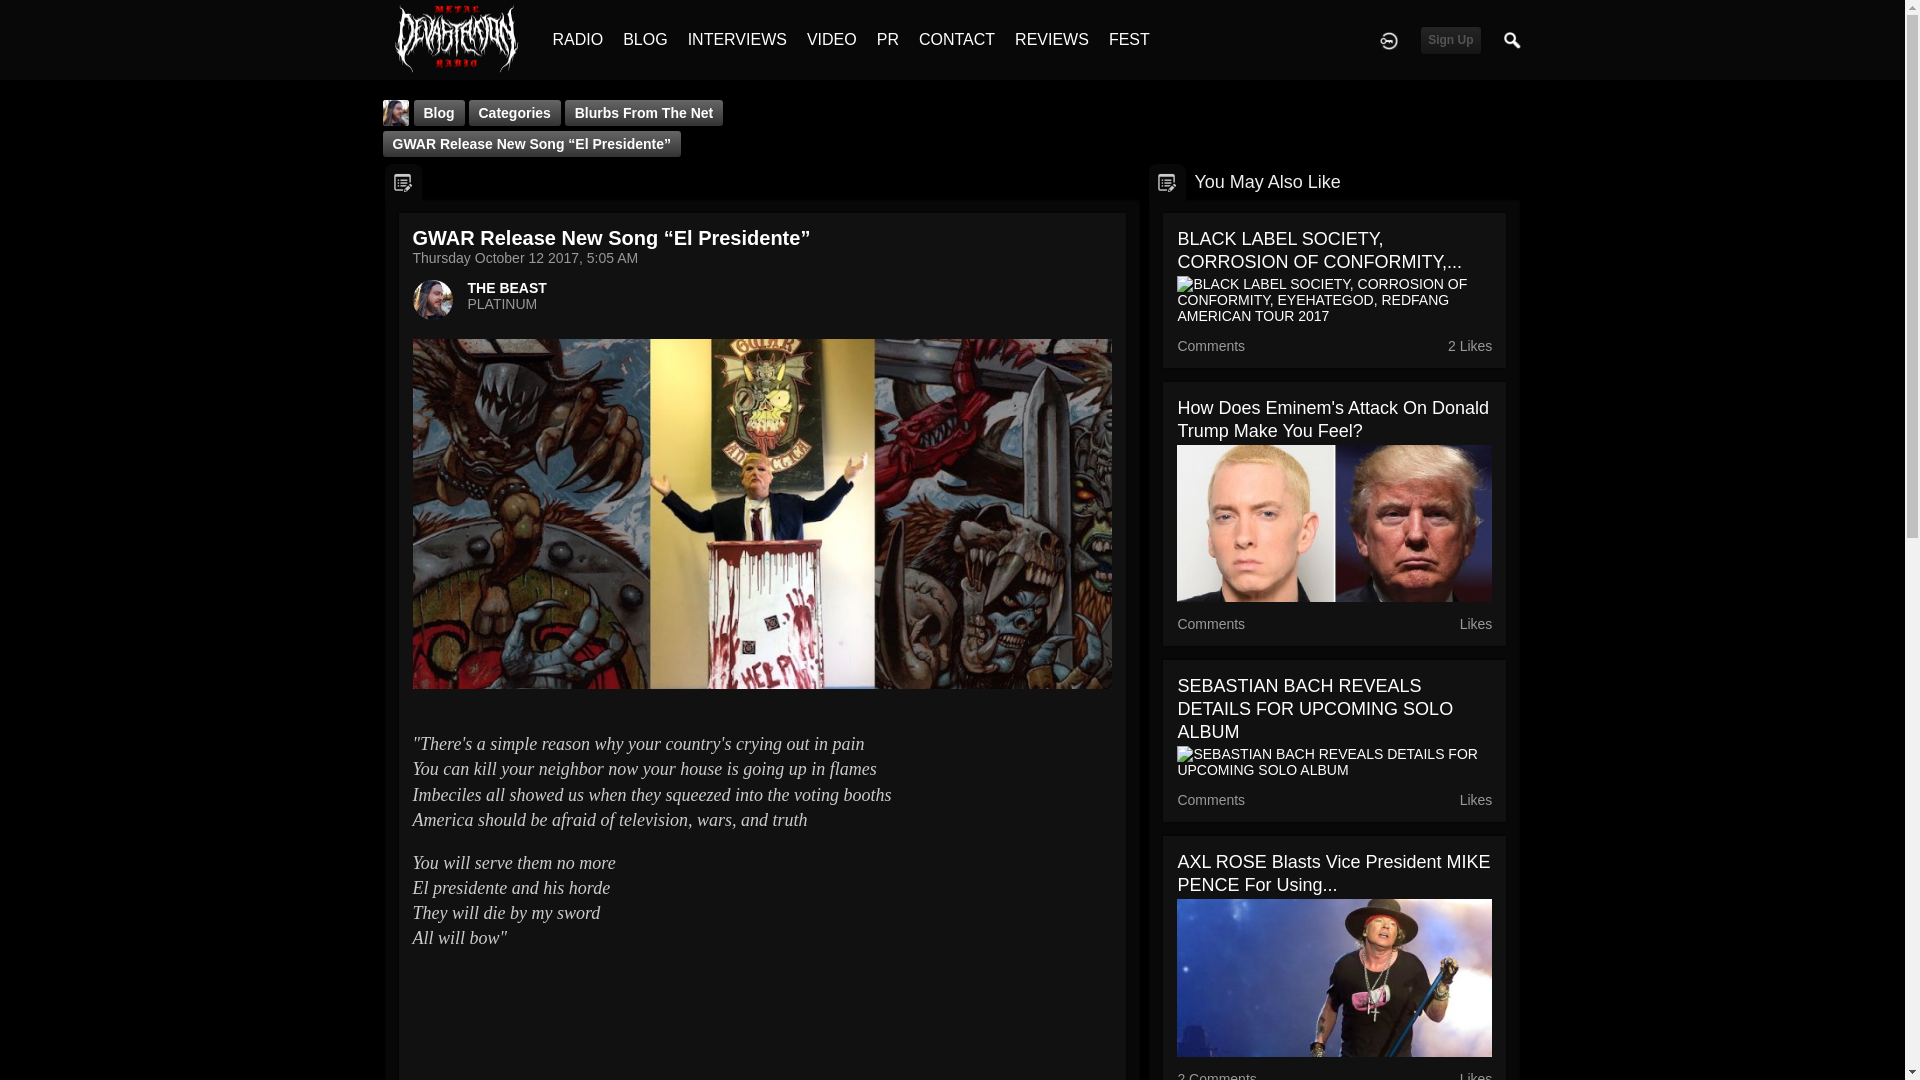 The height and width of the screenshot is (1080, 1920). I want to click on Sign Up, so click(1450, 40).